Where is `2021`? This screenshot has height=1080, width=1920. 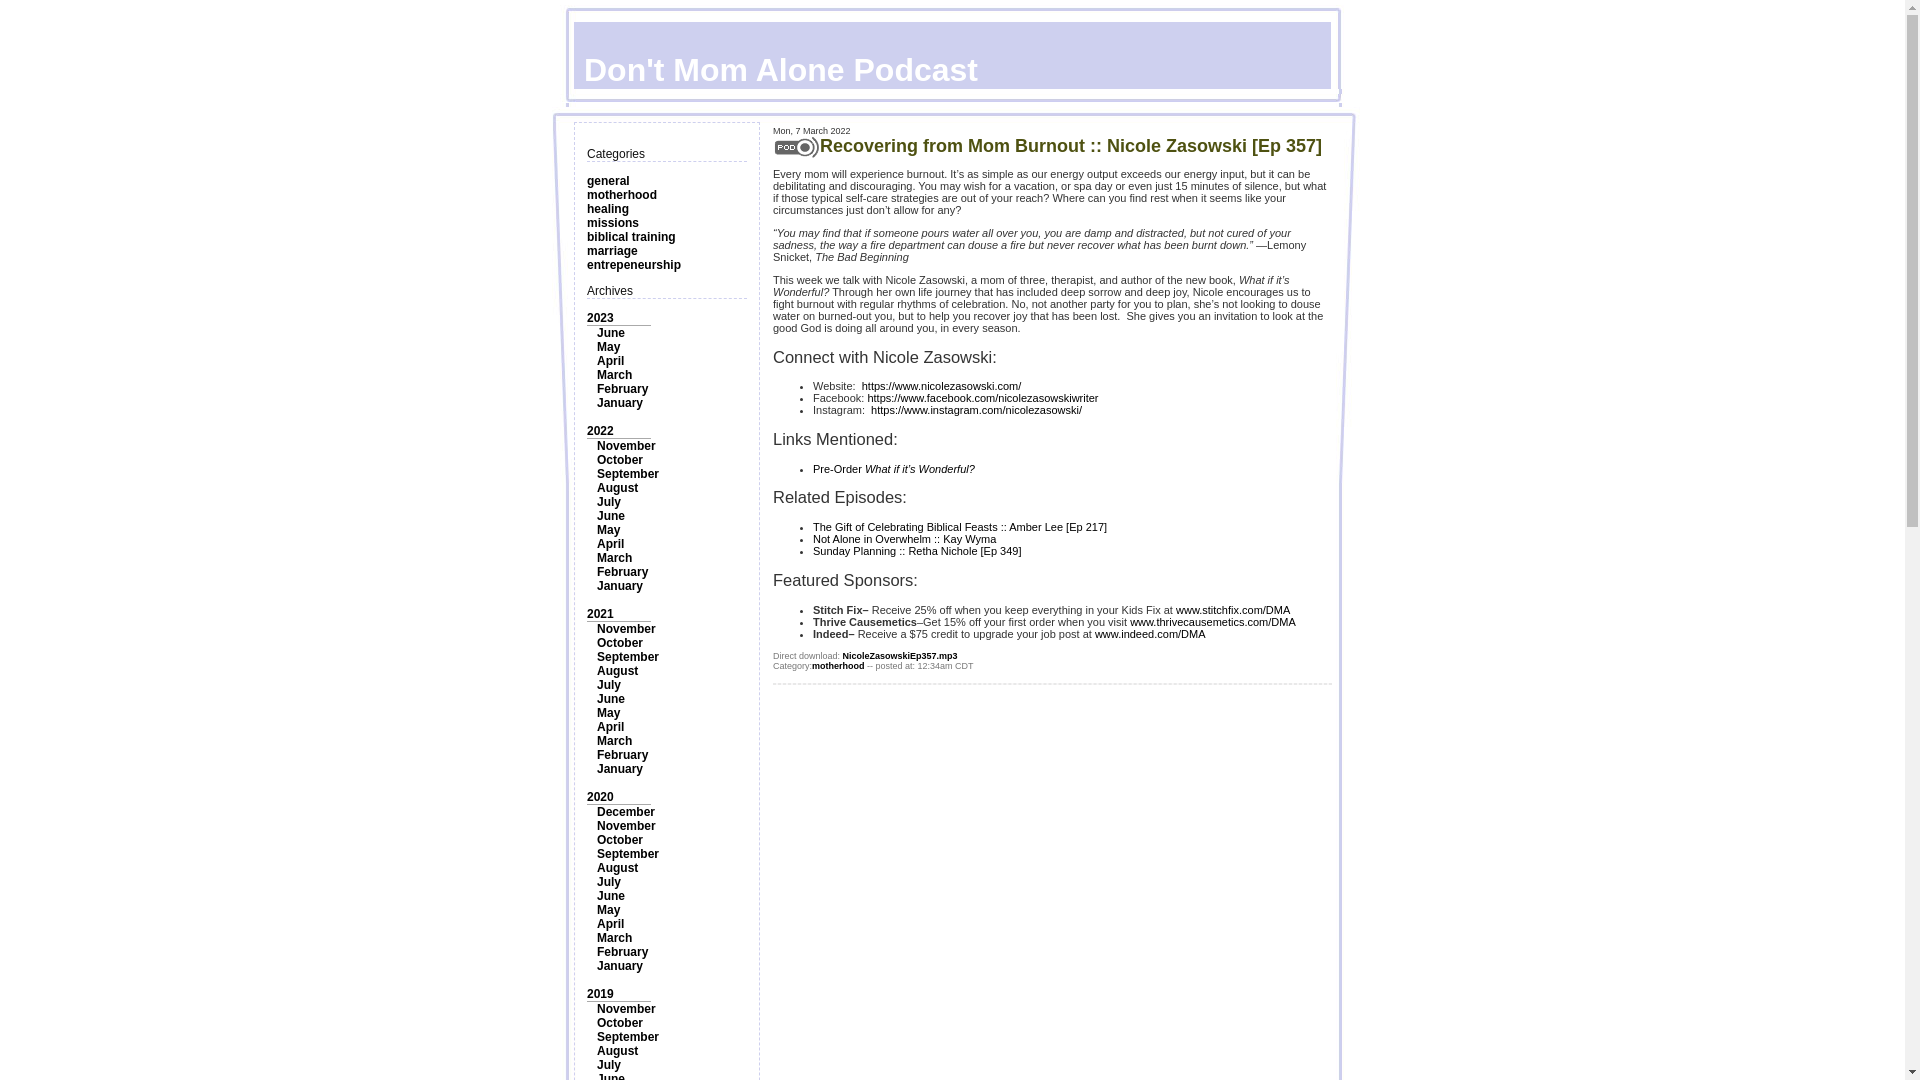 2021 is located at coordinates (600, 614).